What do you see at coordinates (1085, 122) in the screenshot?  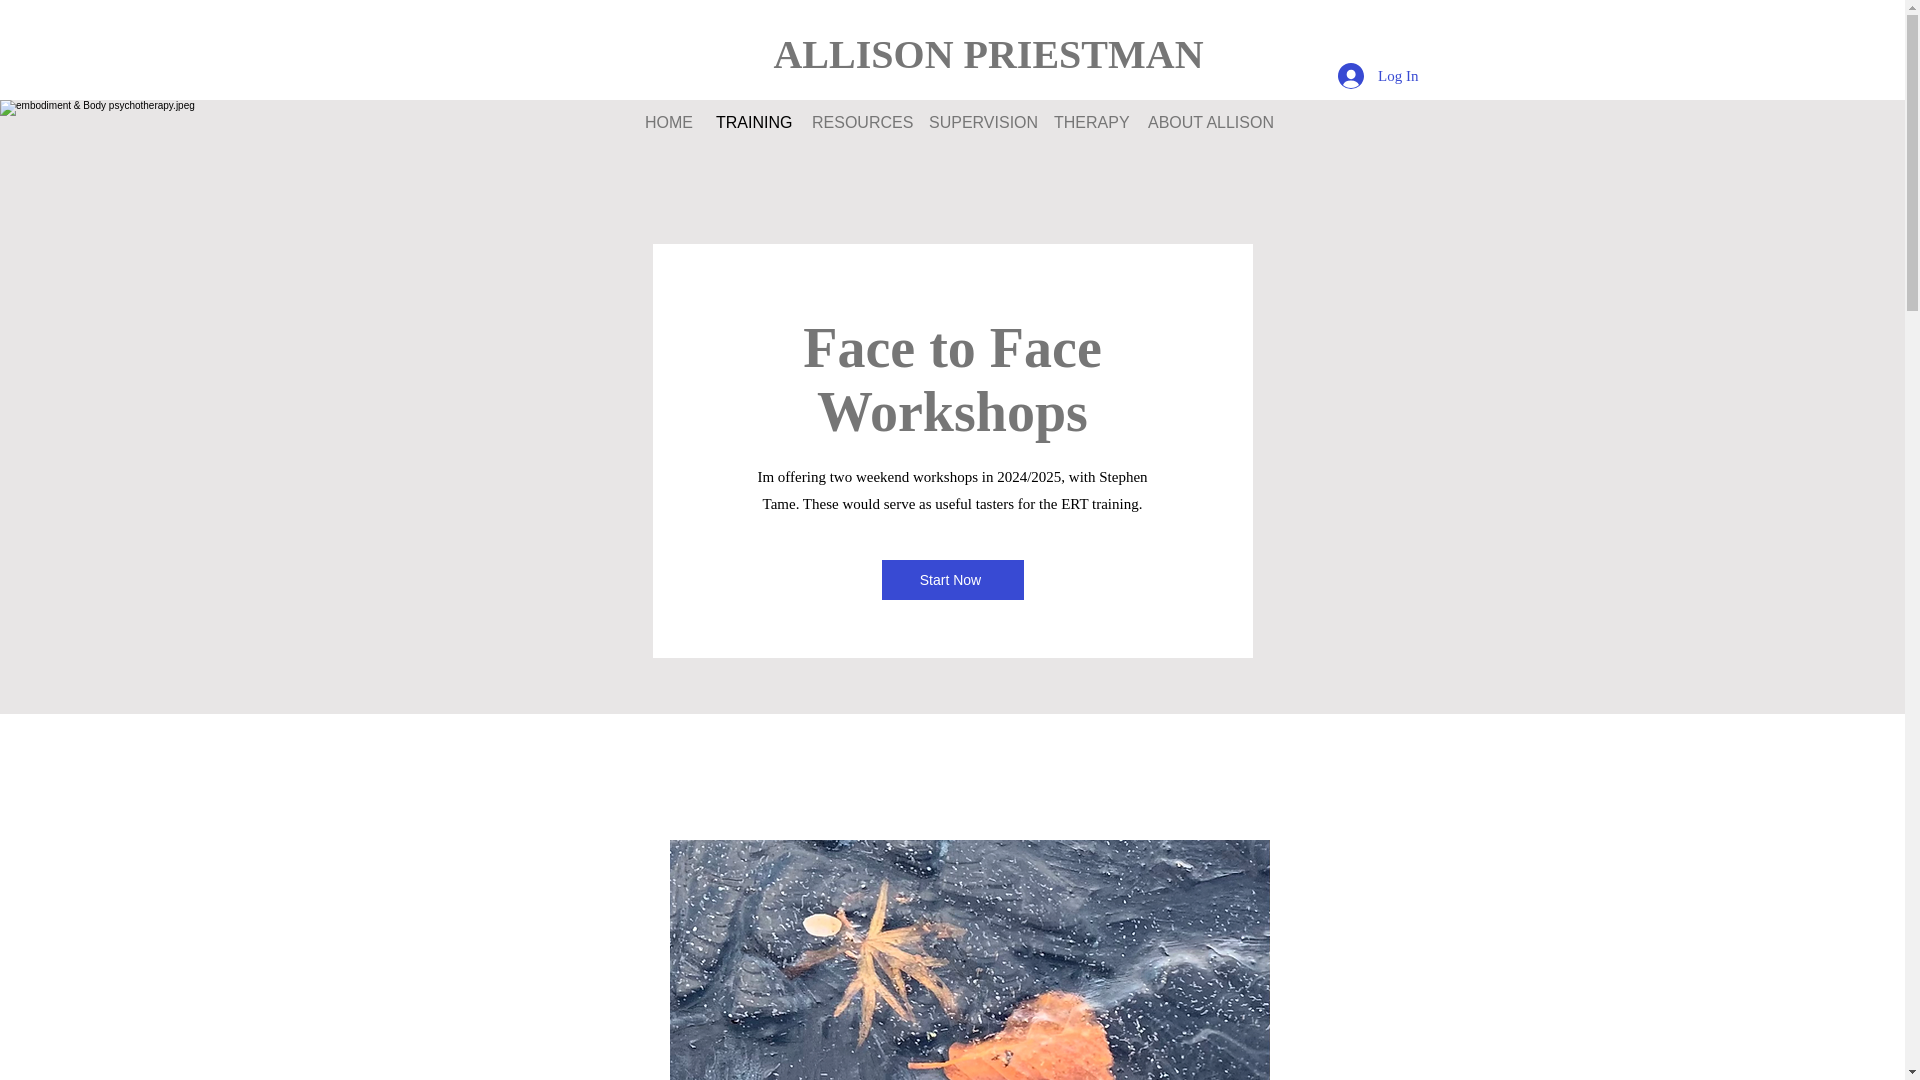 I see `THERAPY` at bounding box center [1085, 122].